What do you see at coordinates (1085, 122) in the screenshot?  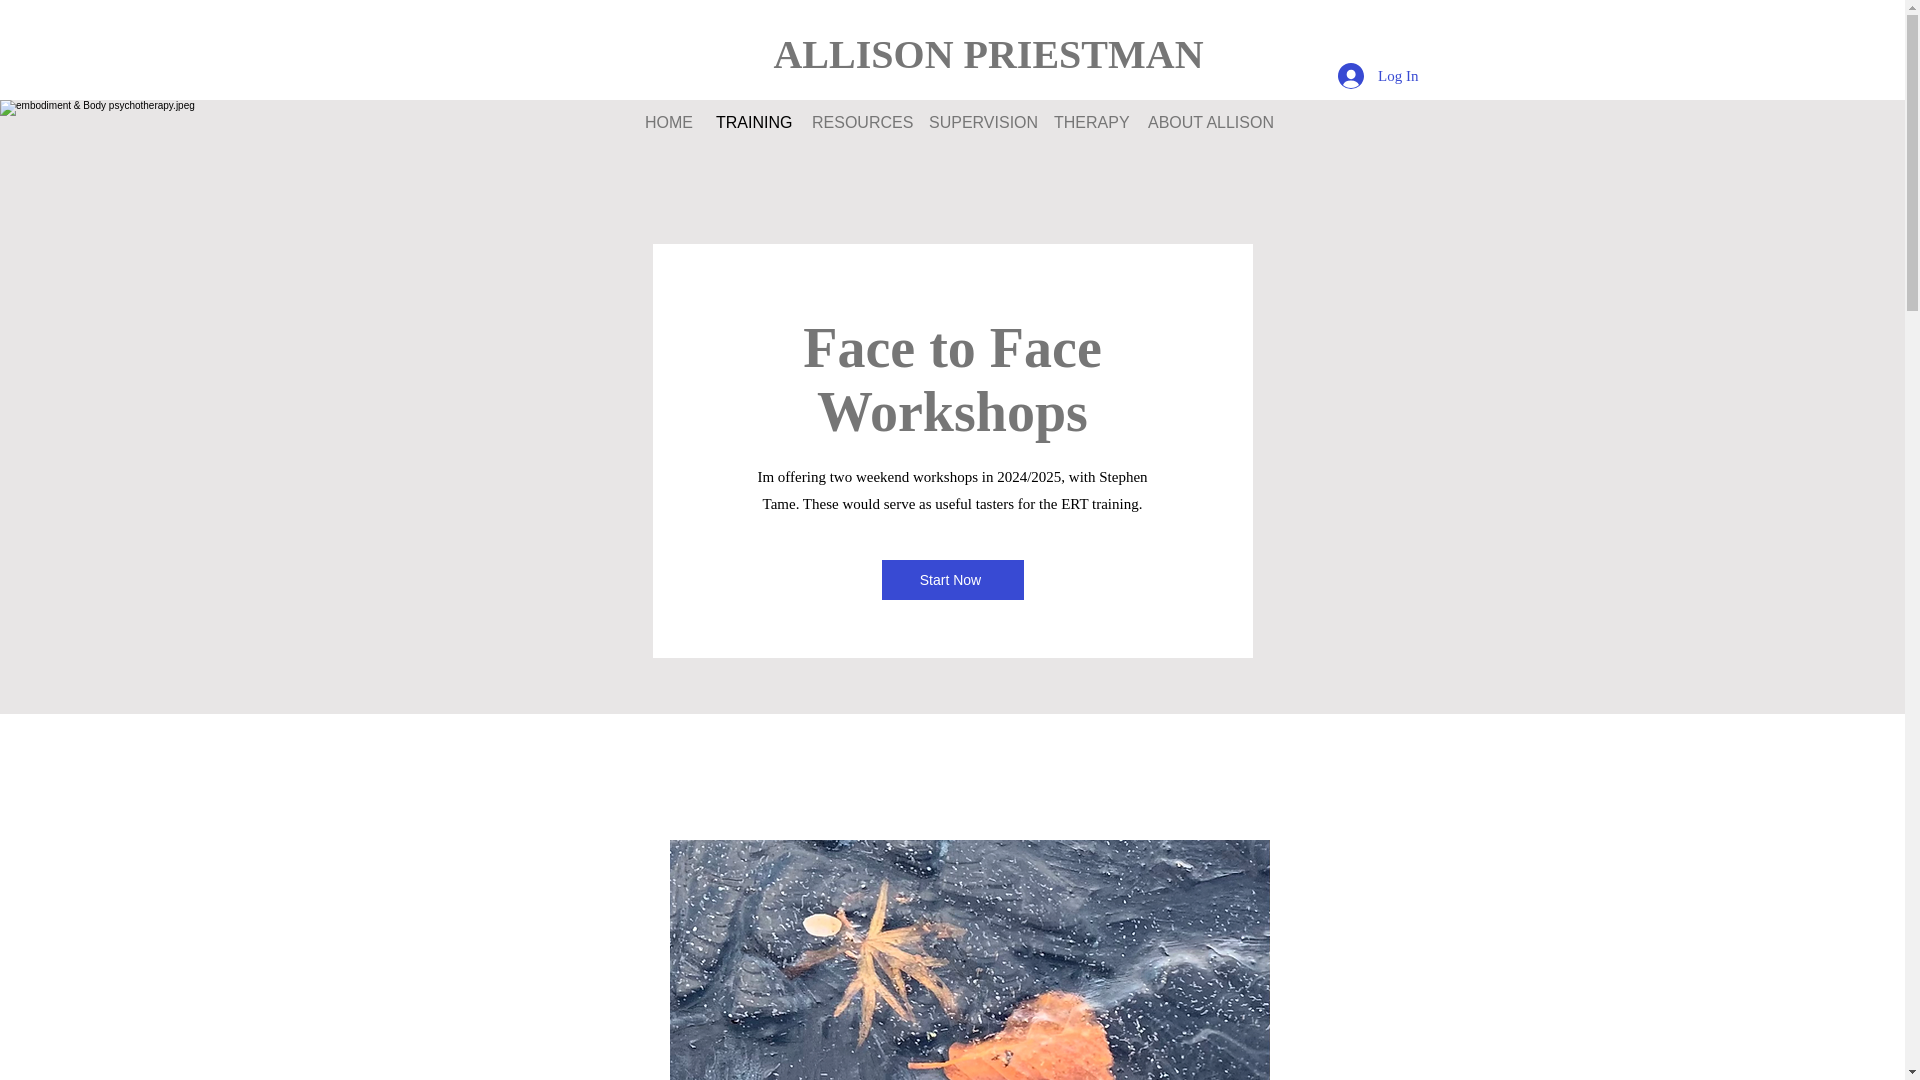 I see `THERAPY` at bounding box center [1085, 122].